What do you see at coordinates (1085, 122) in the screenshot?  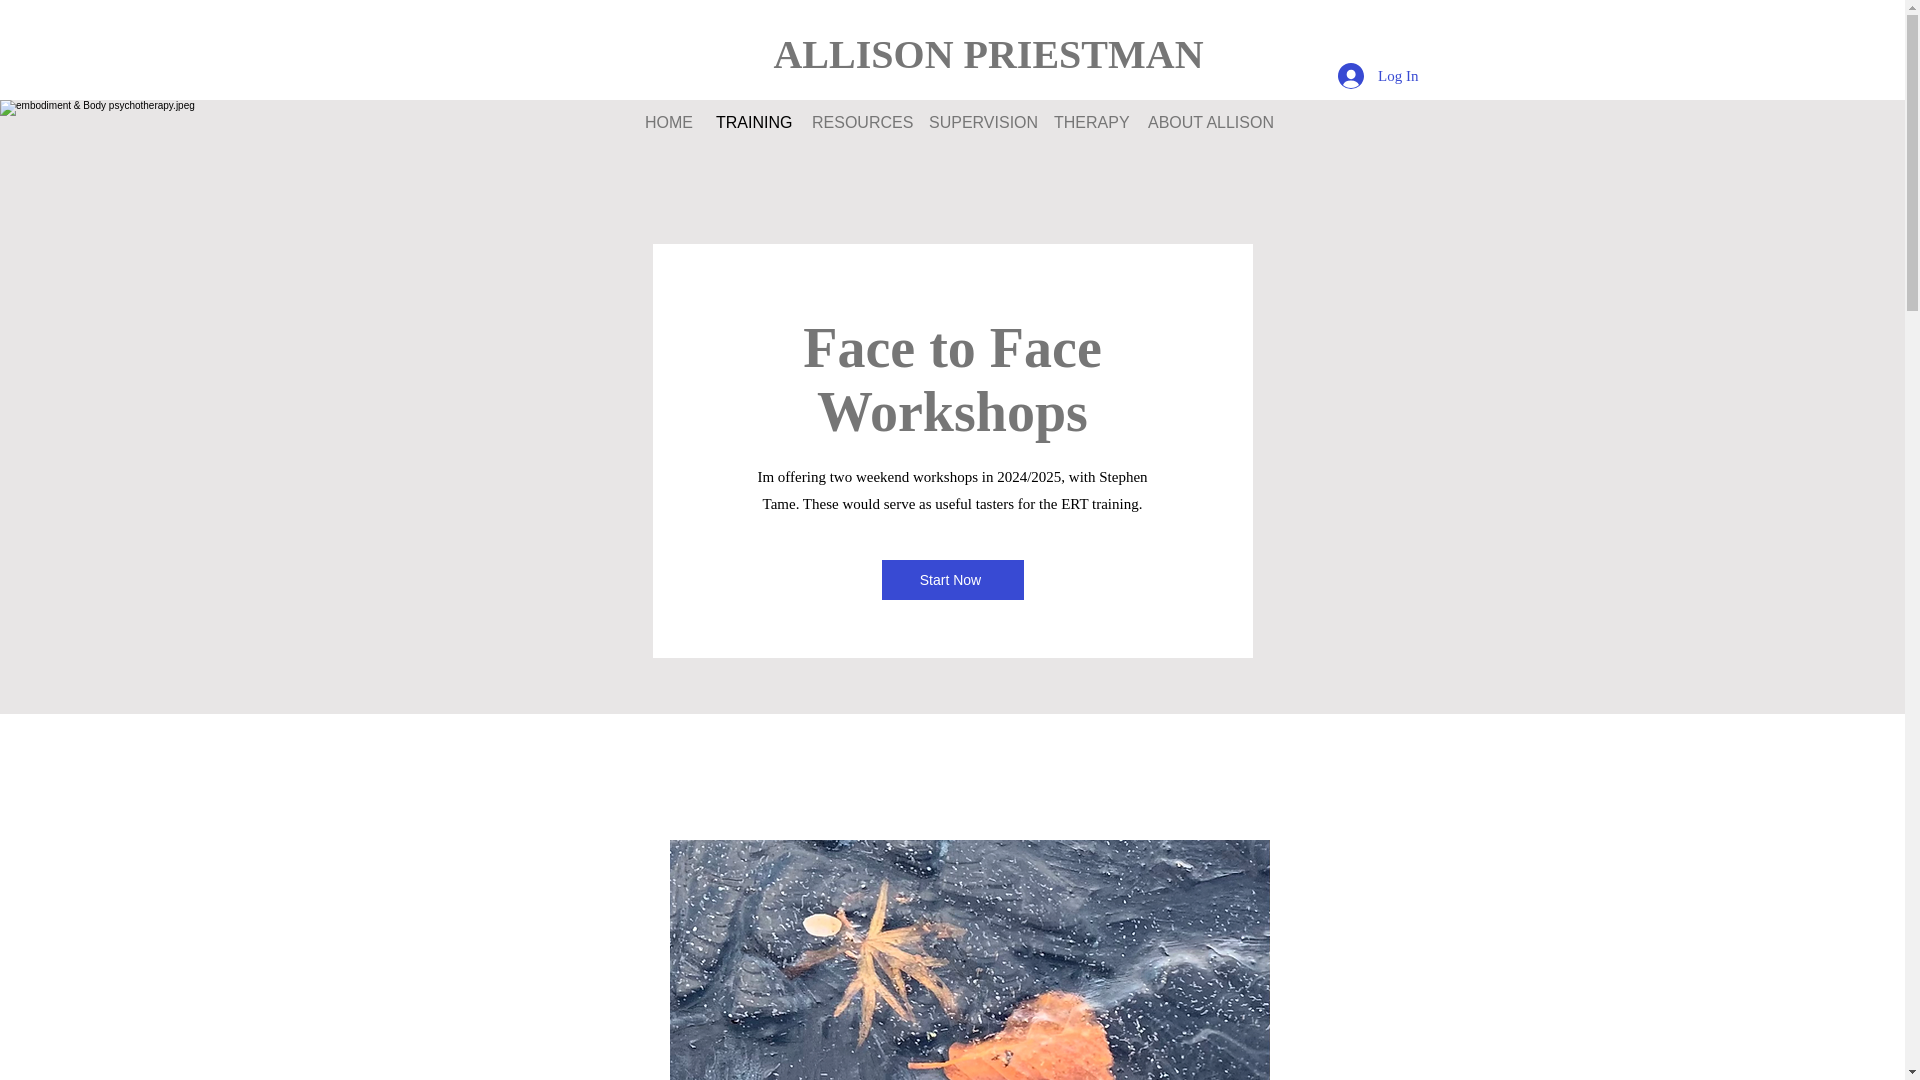 I see `THERAPY` at bounding box center [1085, 122].